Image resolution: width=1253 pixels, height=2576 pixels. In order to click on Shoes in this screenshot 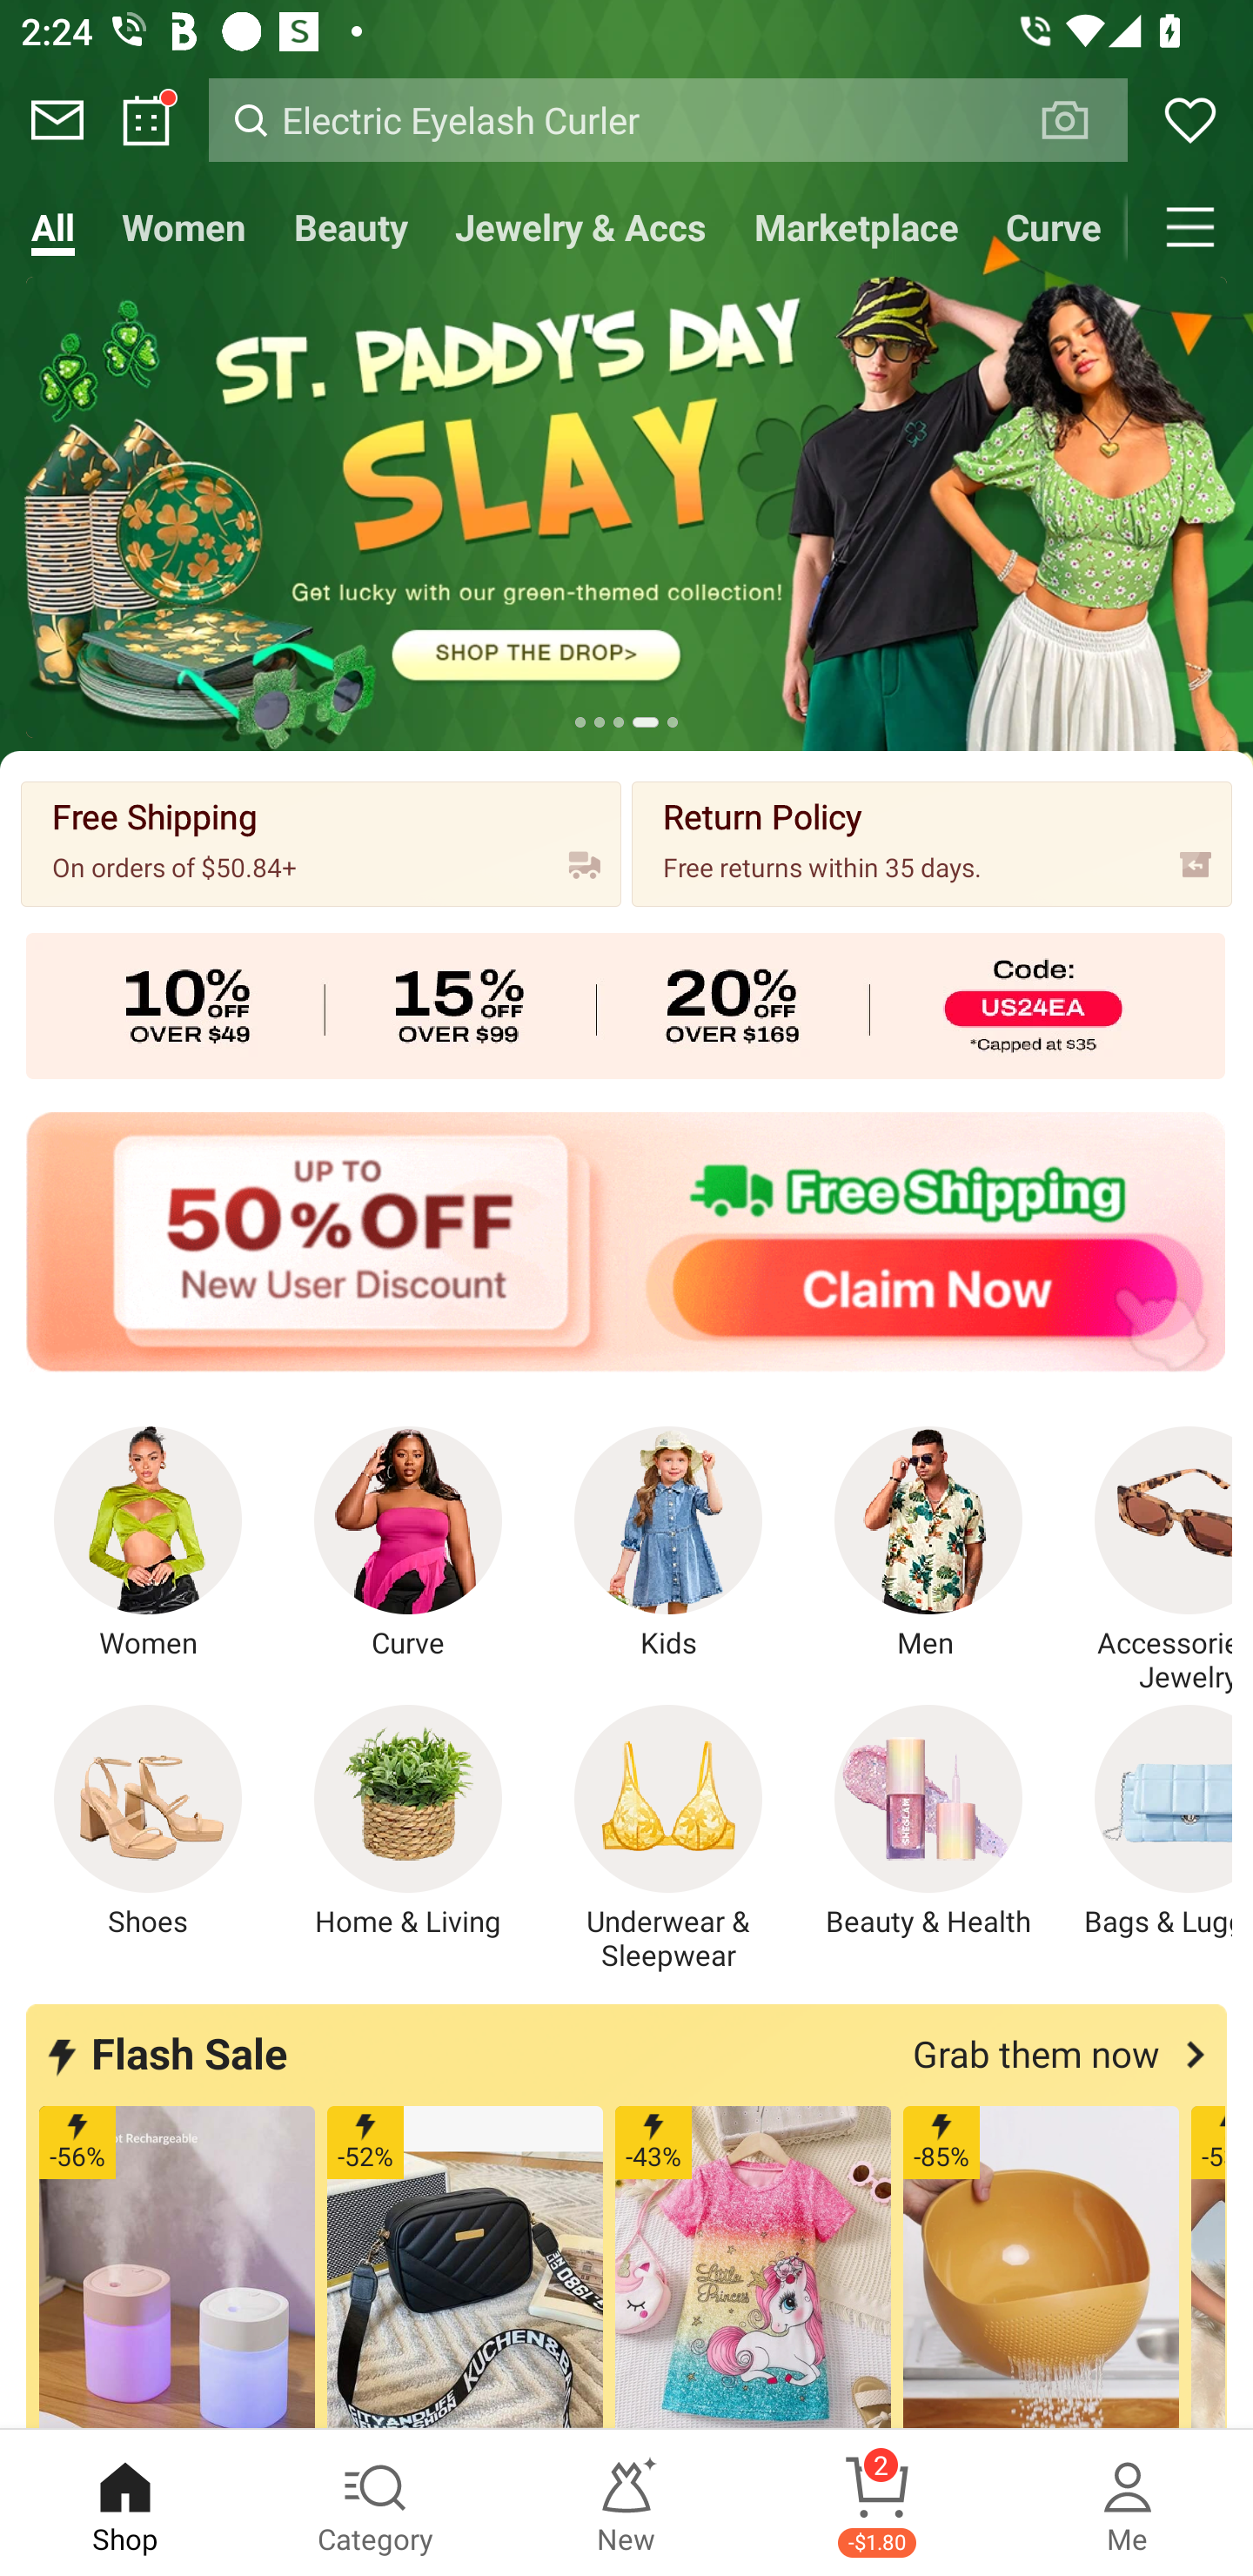, I will do `click(148, 1822)`.